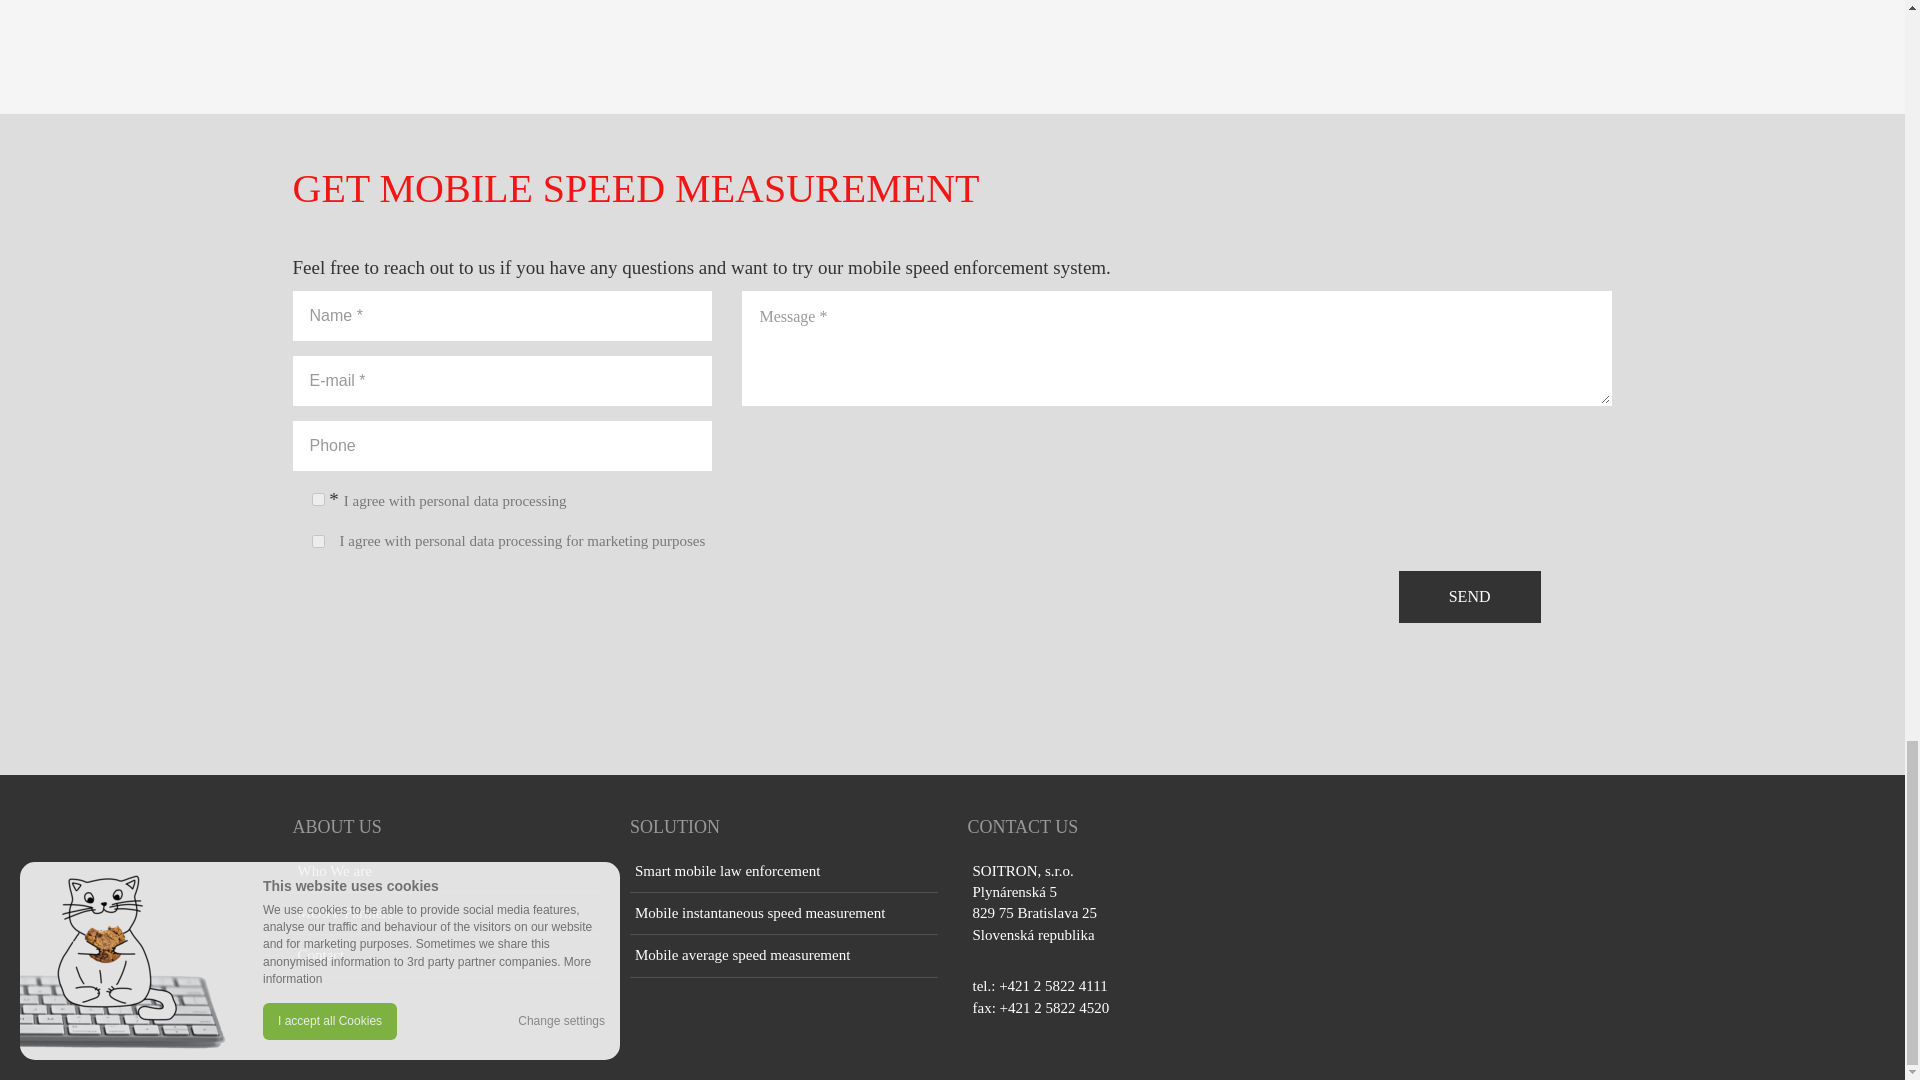  Describe the element at coordinates (784, 914) in the screenshot. I see `Mobile instantaneous speed measurement` at that location.